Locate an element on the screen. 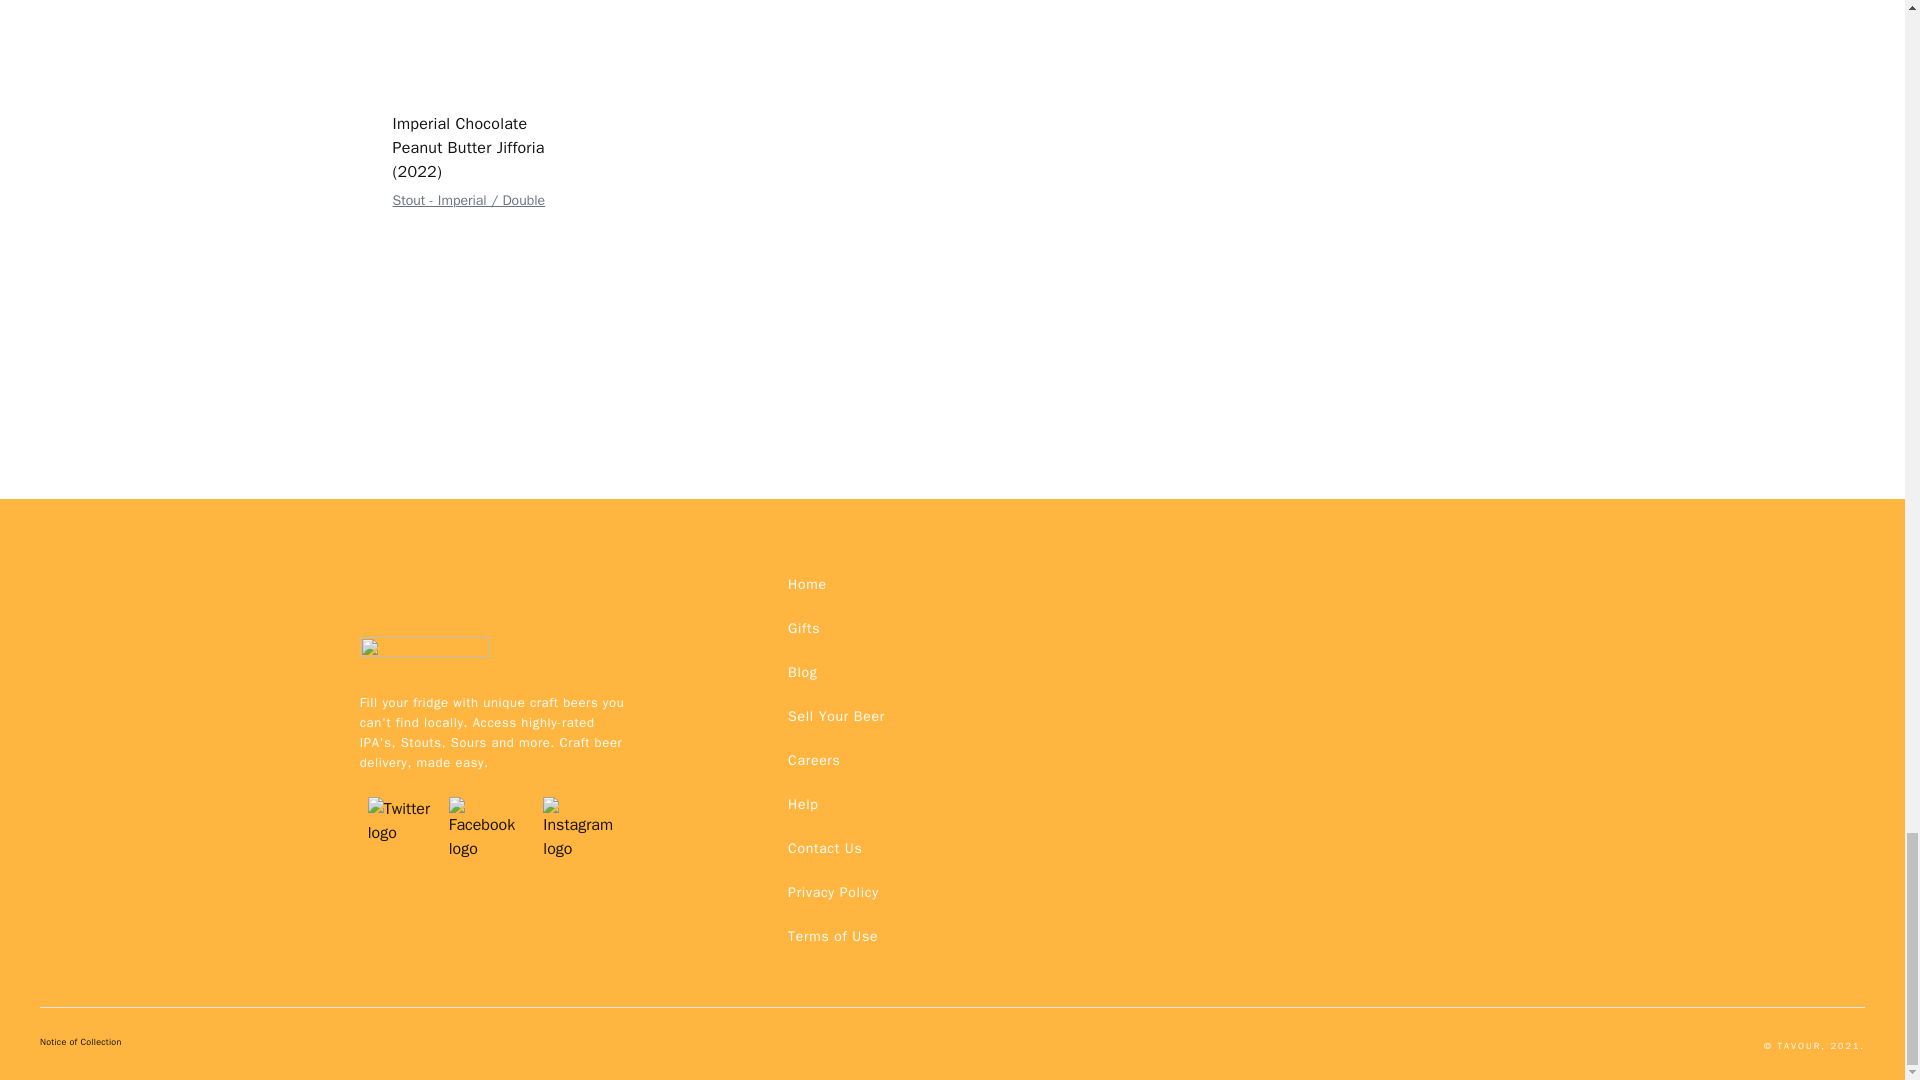  Facebook is located at coordinates (488, 796).